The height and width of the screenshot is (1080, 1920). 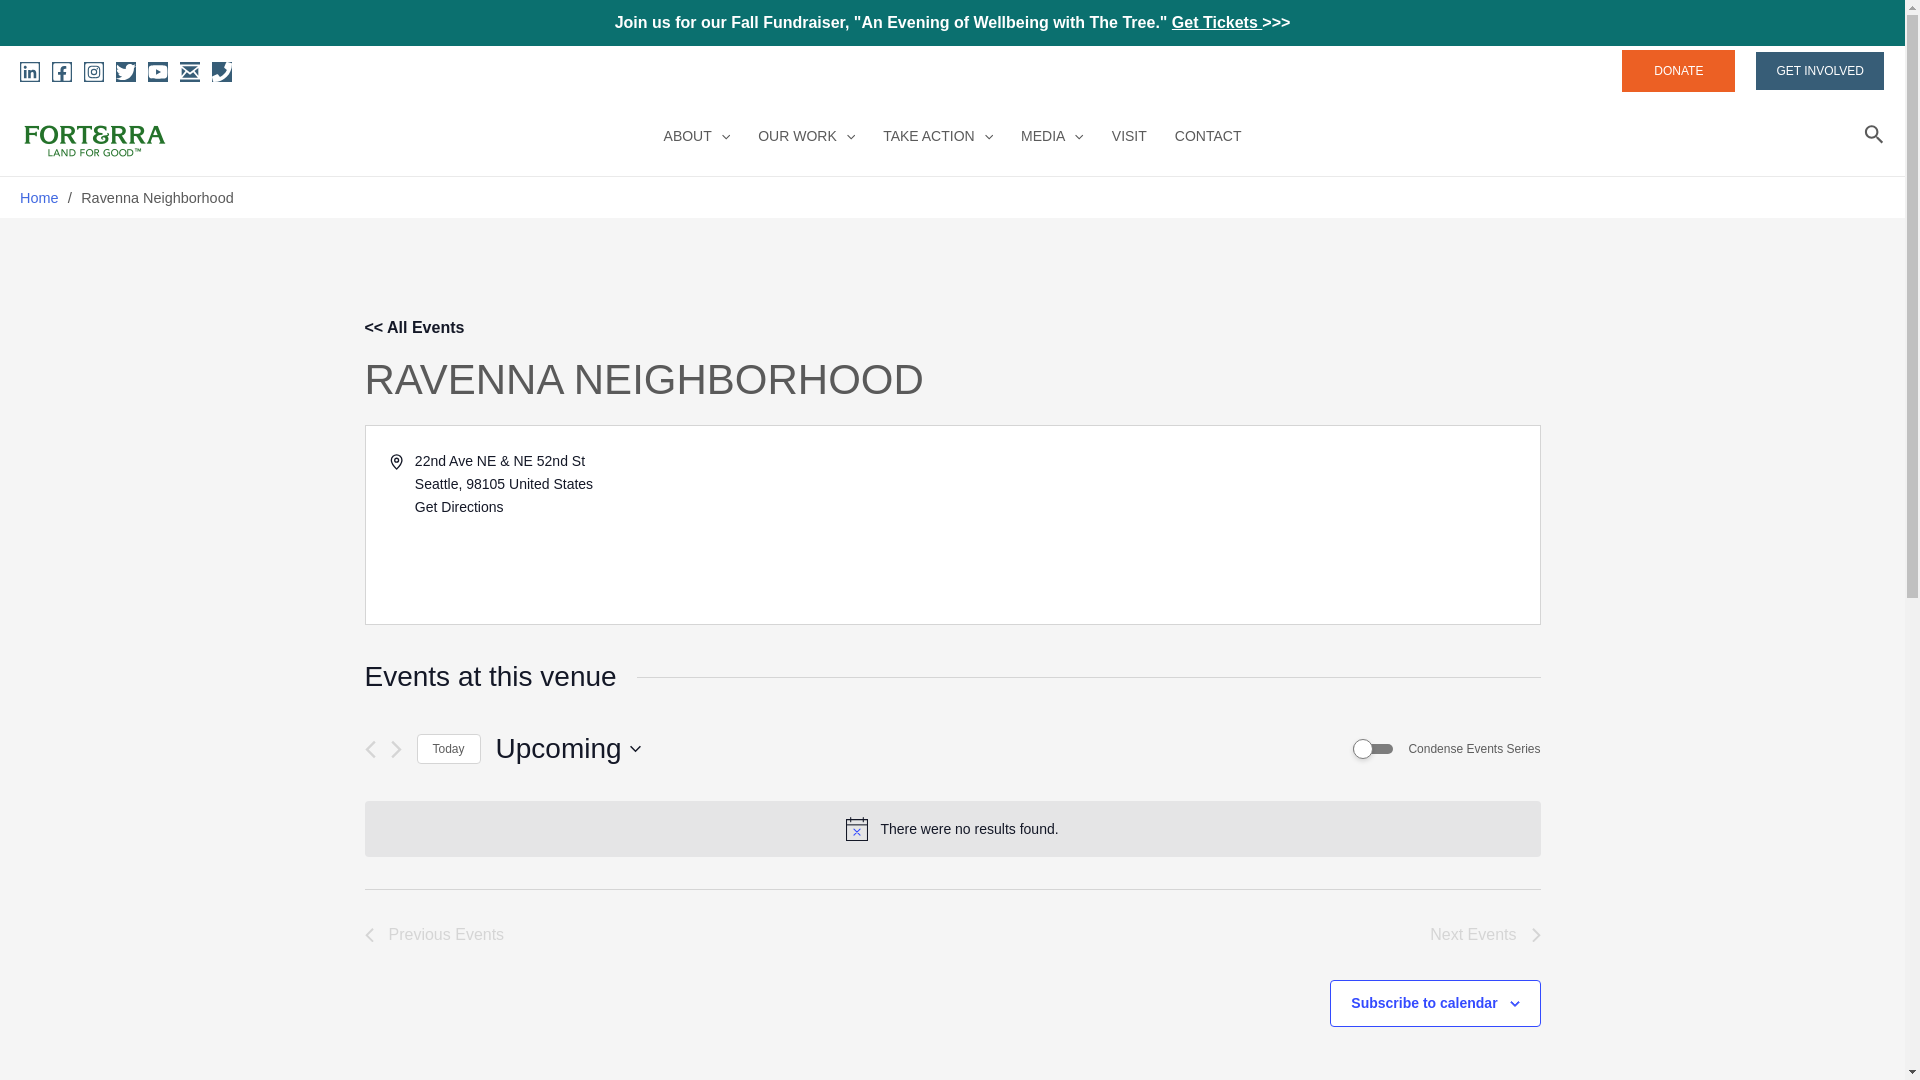 I want to click on GET INVOLVED, so click(x=1820, y=70).